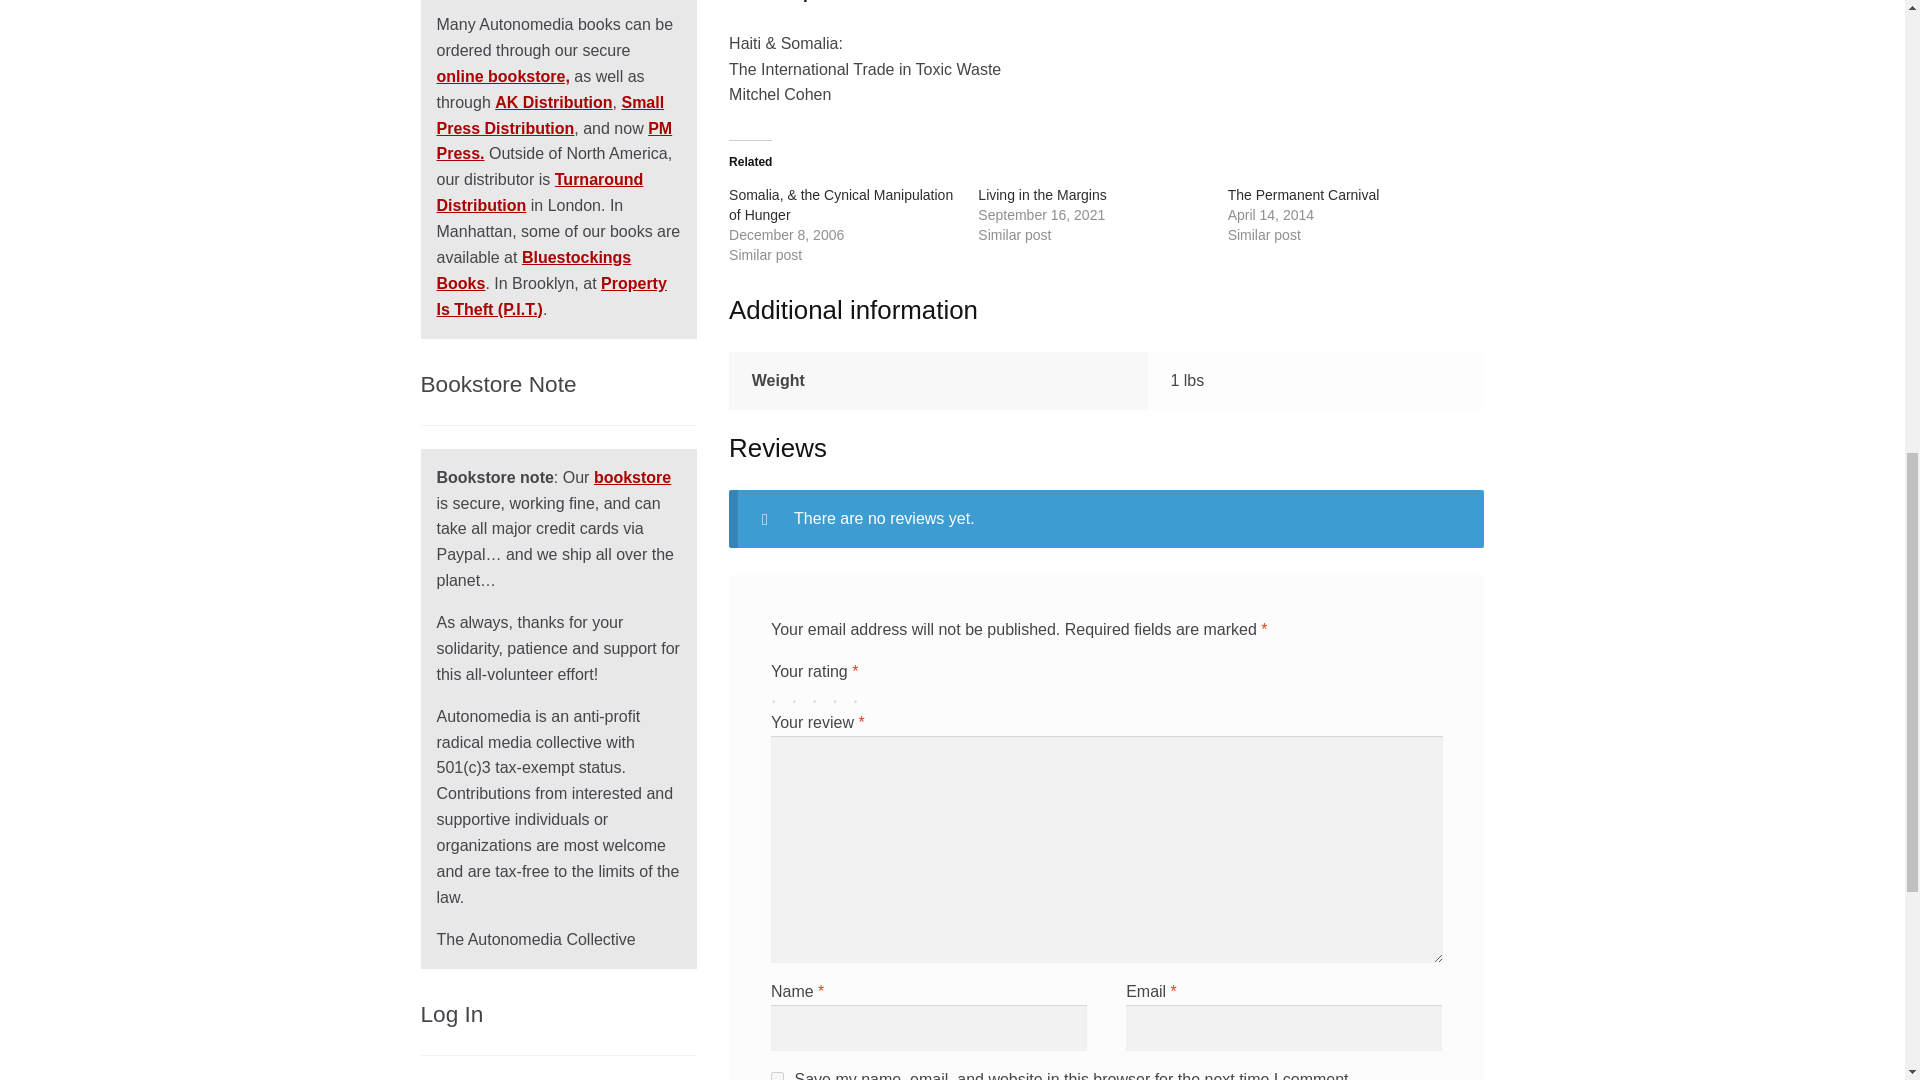 This screenshot has width=1920, height=1080. What do you see at coordinates (860, 694) in the screenshot?
I see `5` at bounding box center [860, 694].